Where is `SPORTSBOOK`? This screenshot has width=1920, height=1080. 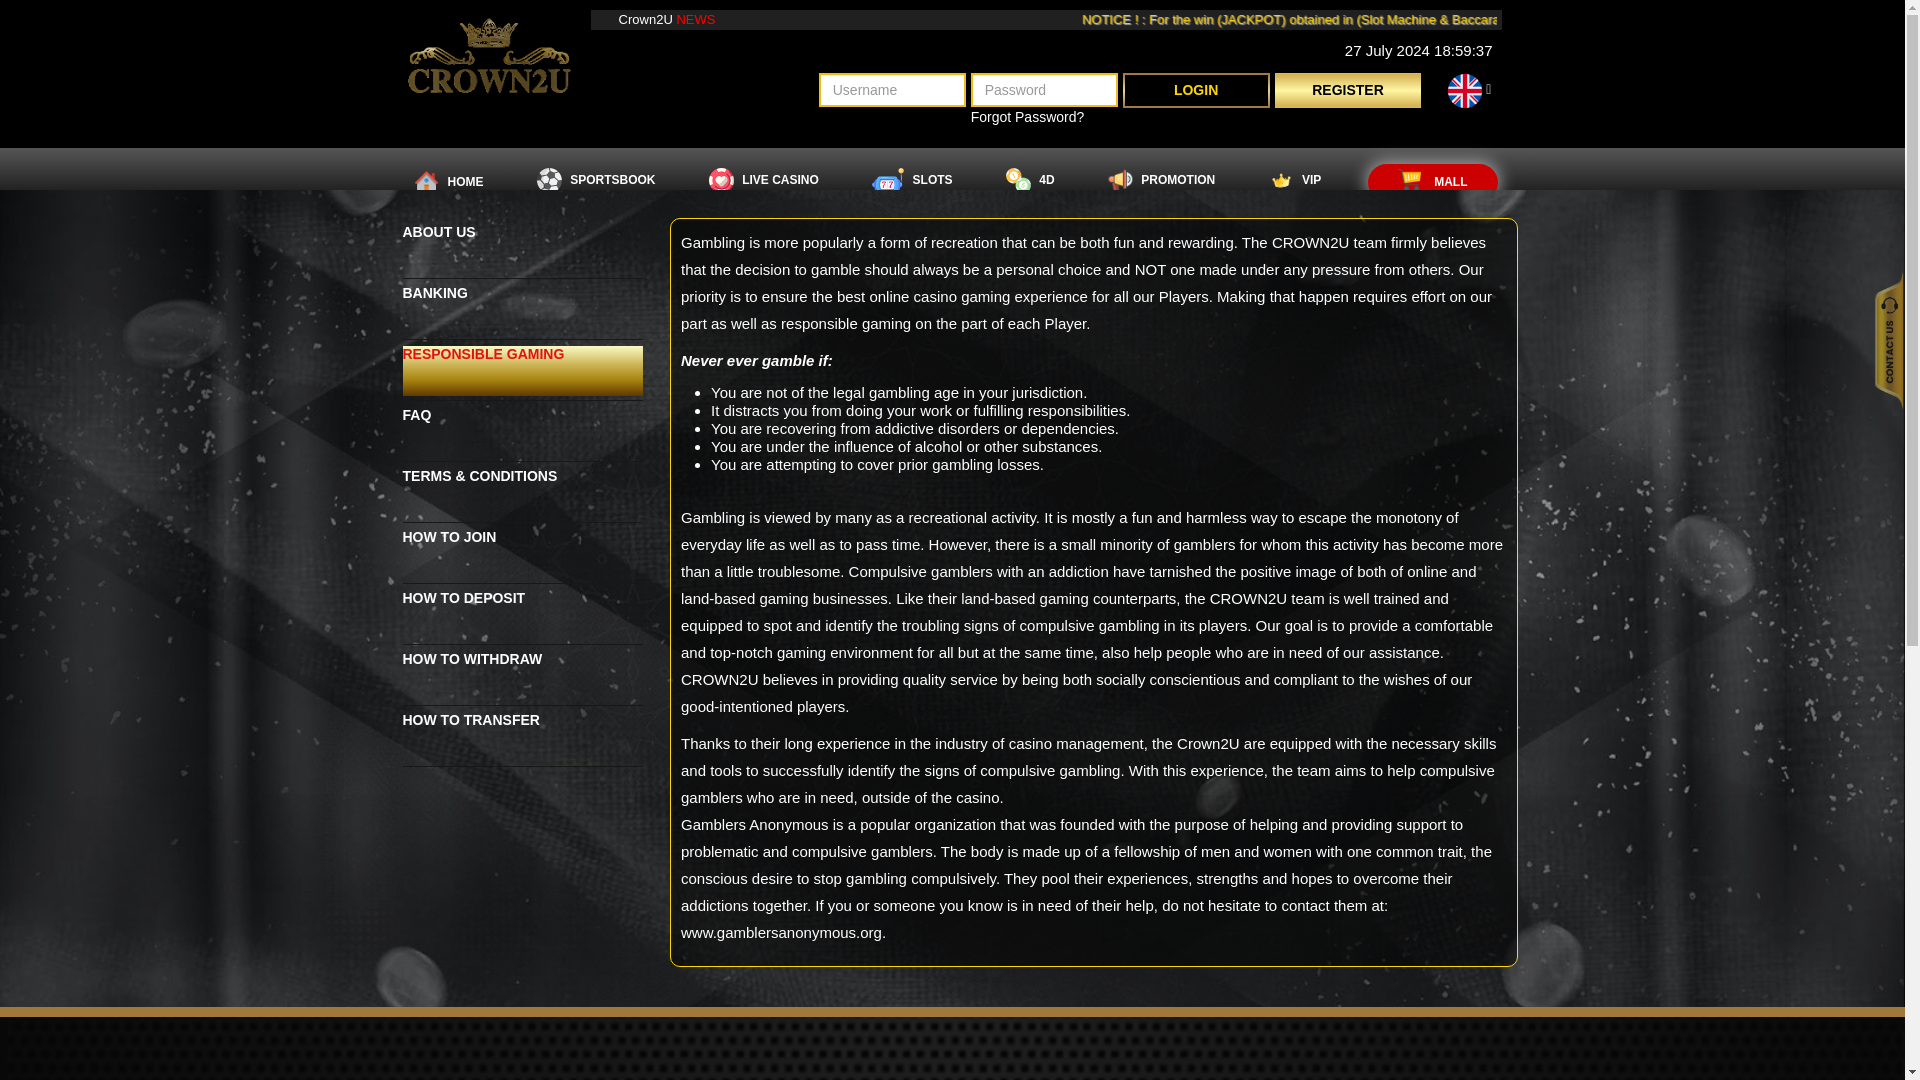 SPORTSBOOK is located at coordinates (596, 180).